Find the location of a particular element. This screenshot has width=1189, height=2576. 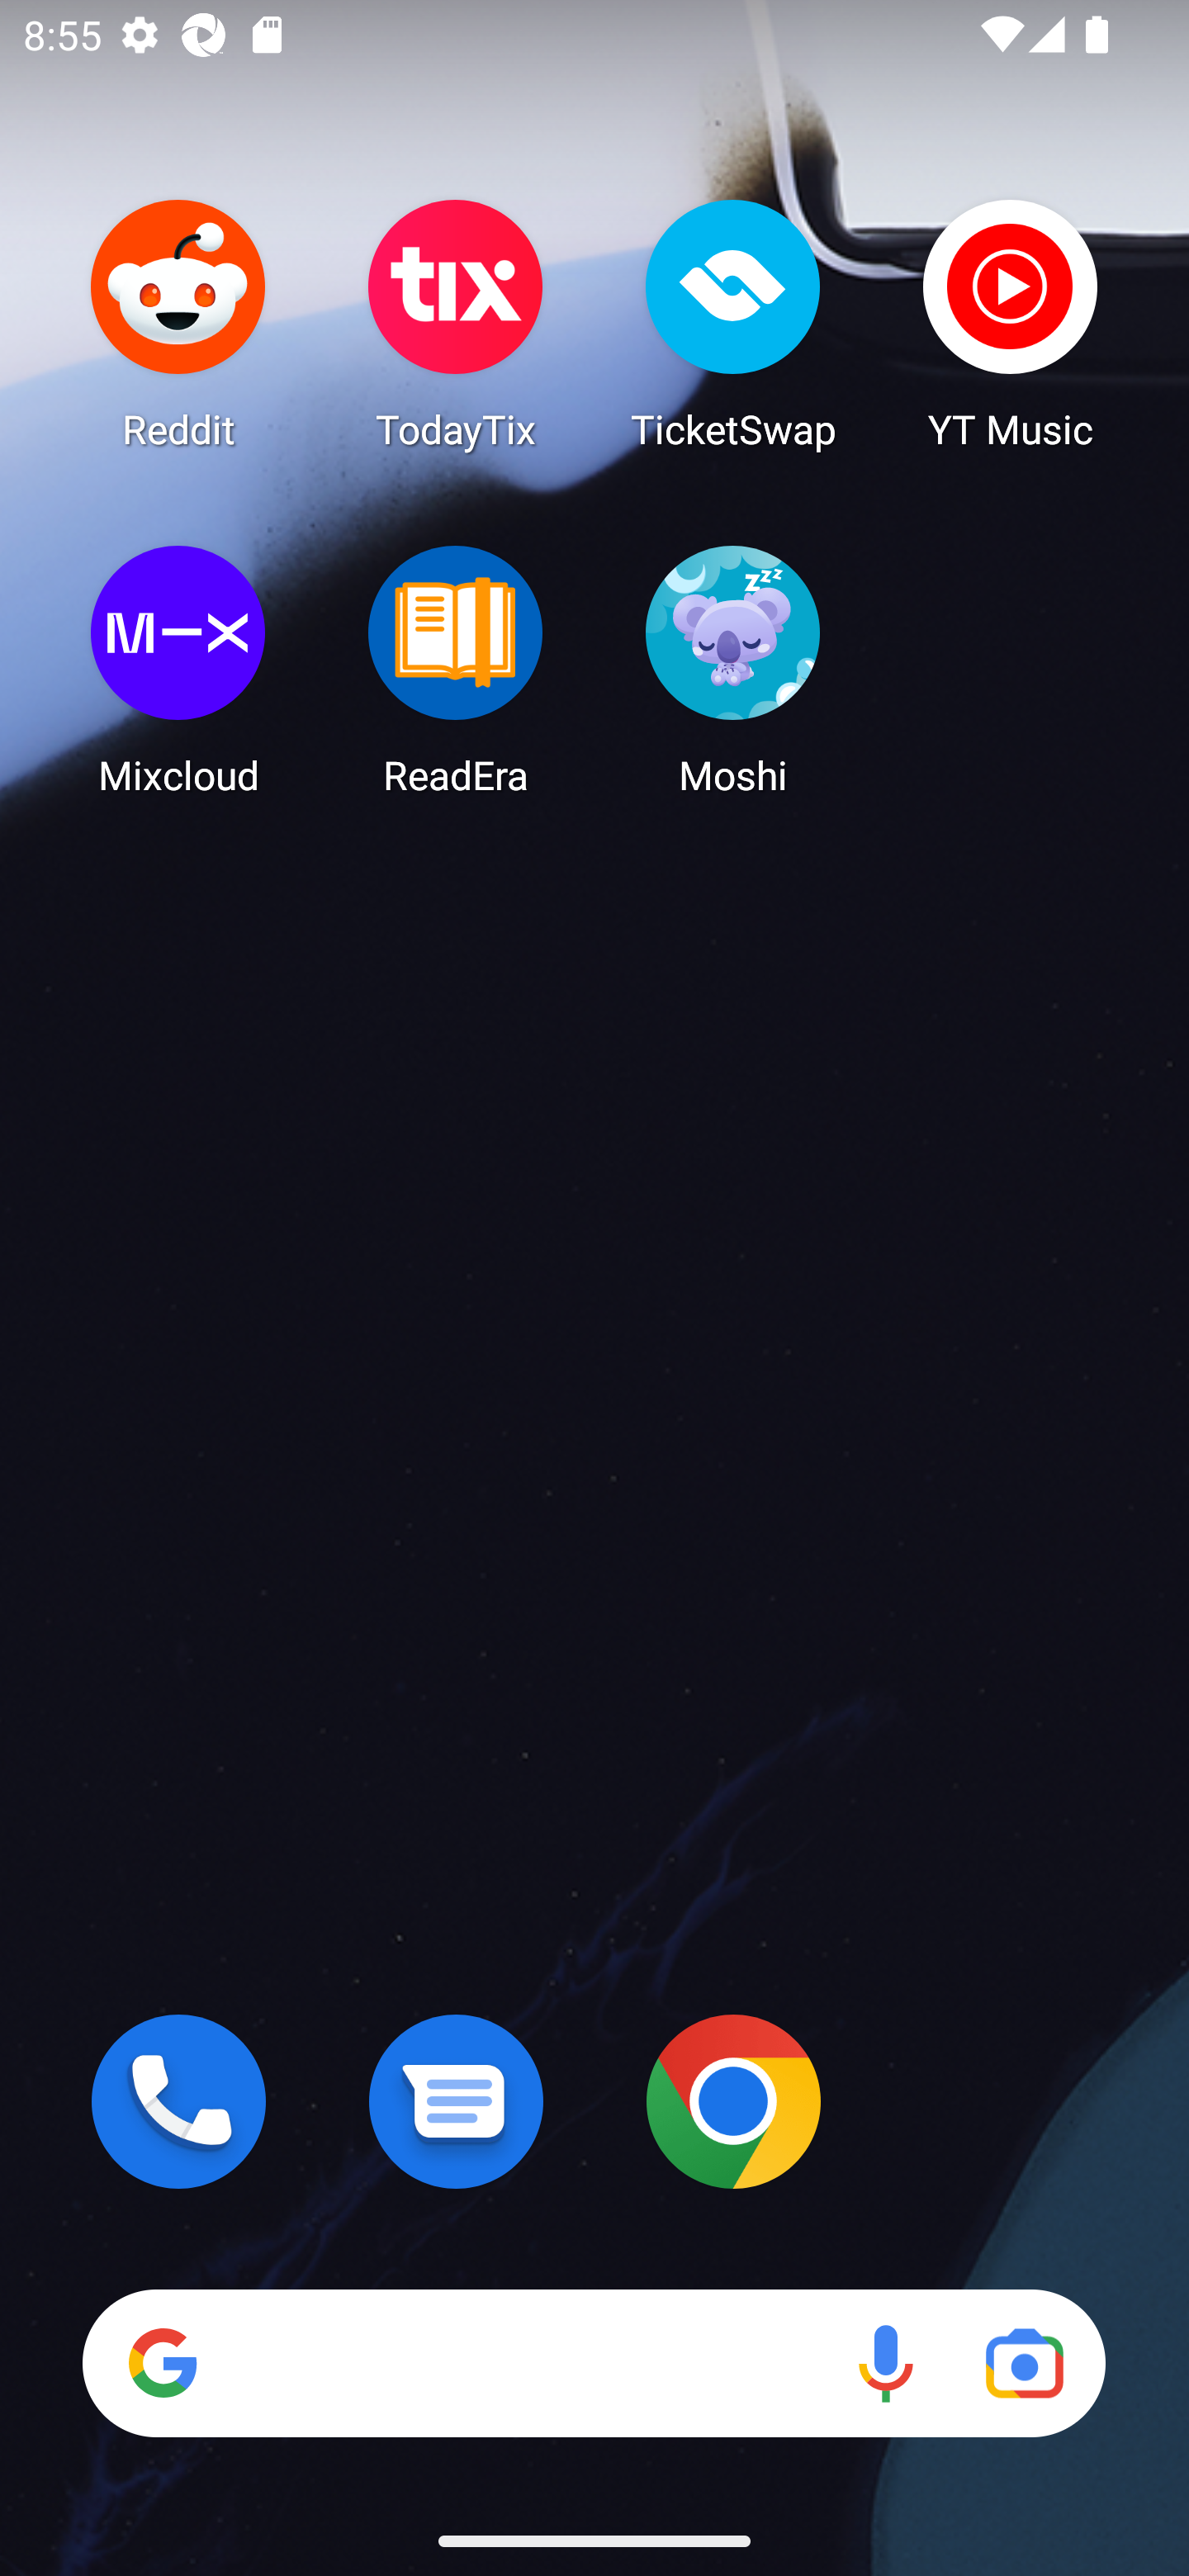

Mixcloud is located at coordinates (178, 670).